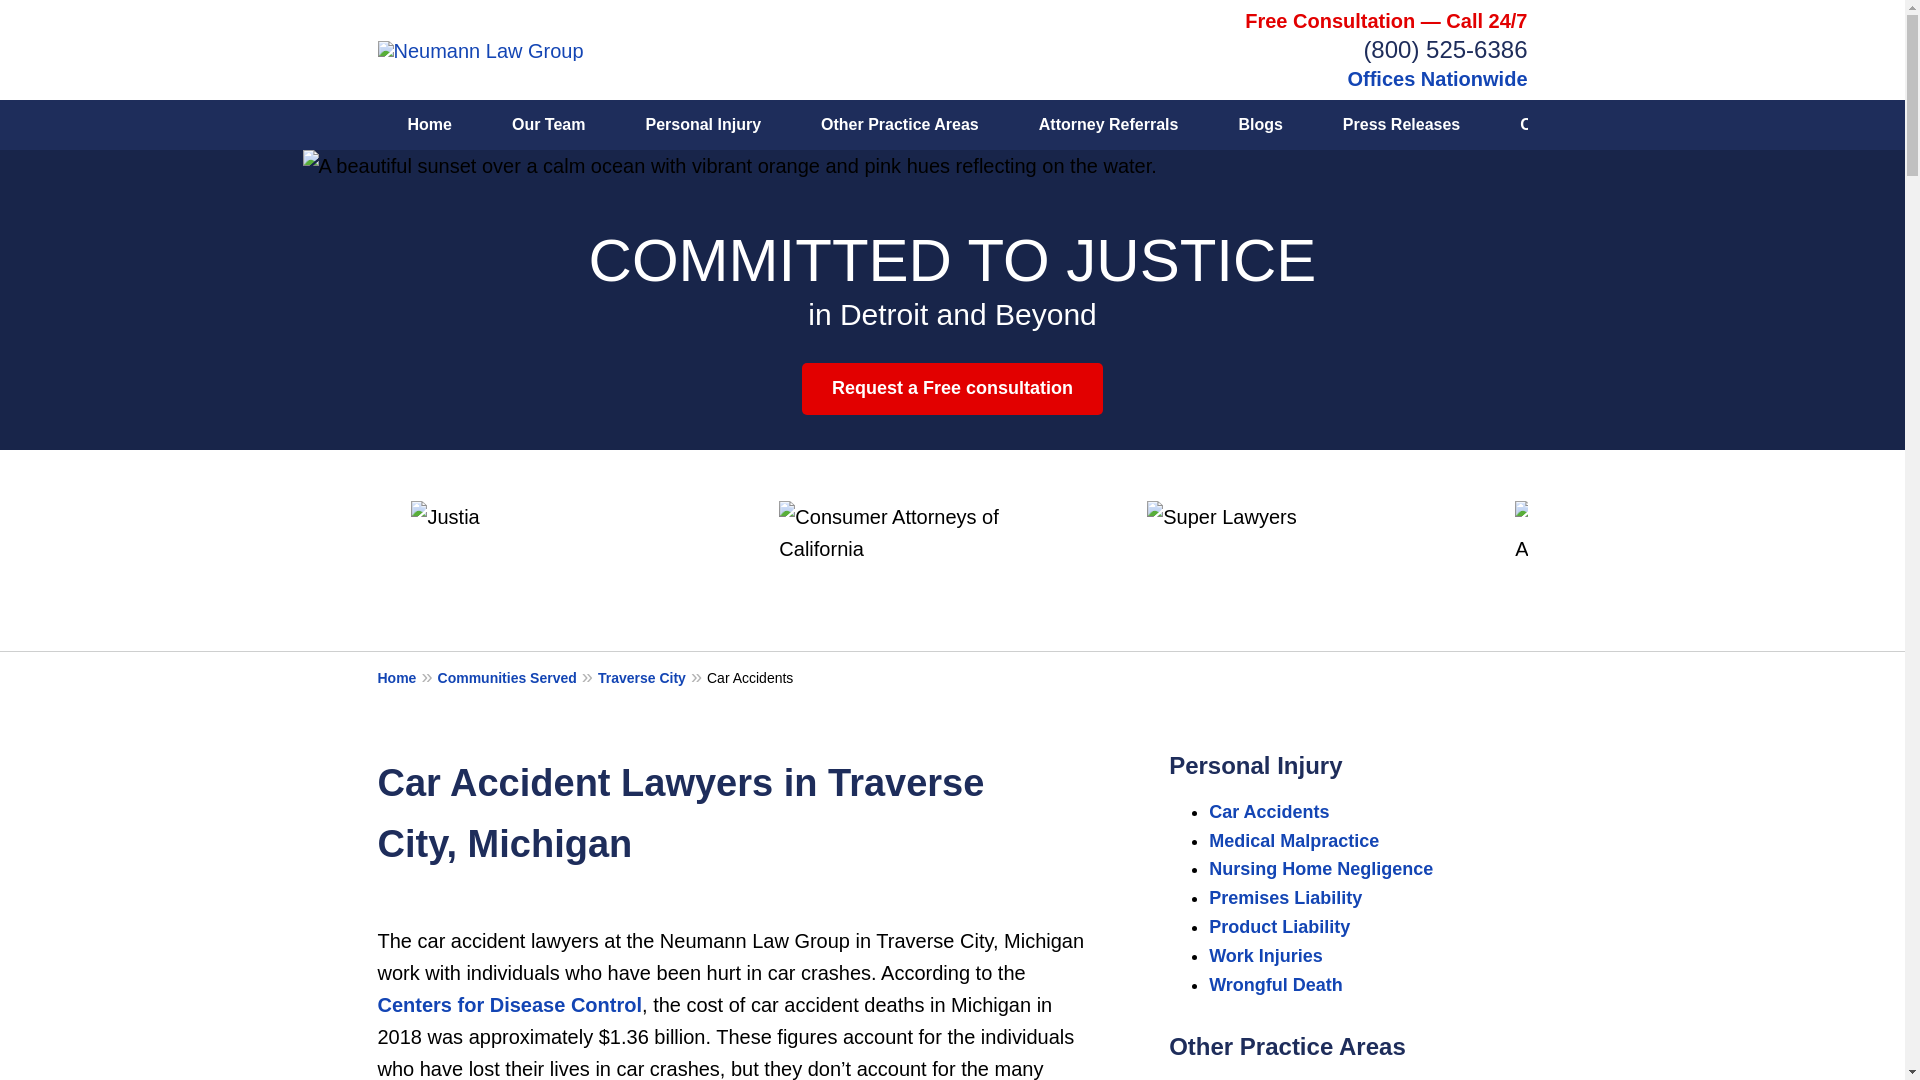  Describe the element at coordinates (1259, 125) in the screenshot. I see `Blogs` at that location.